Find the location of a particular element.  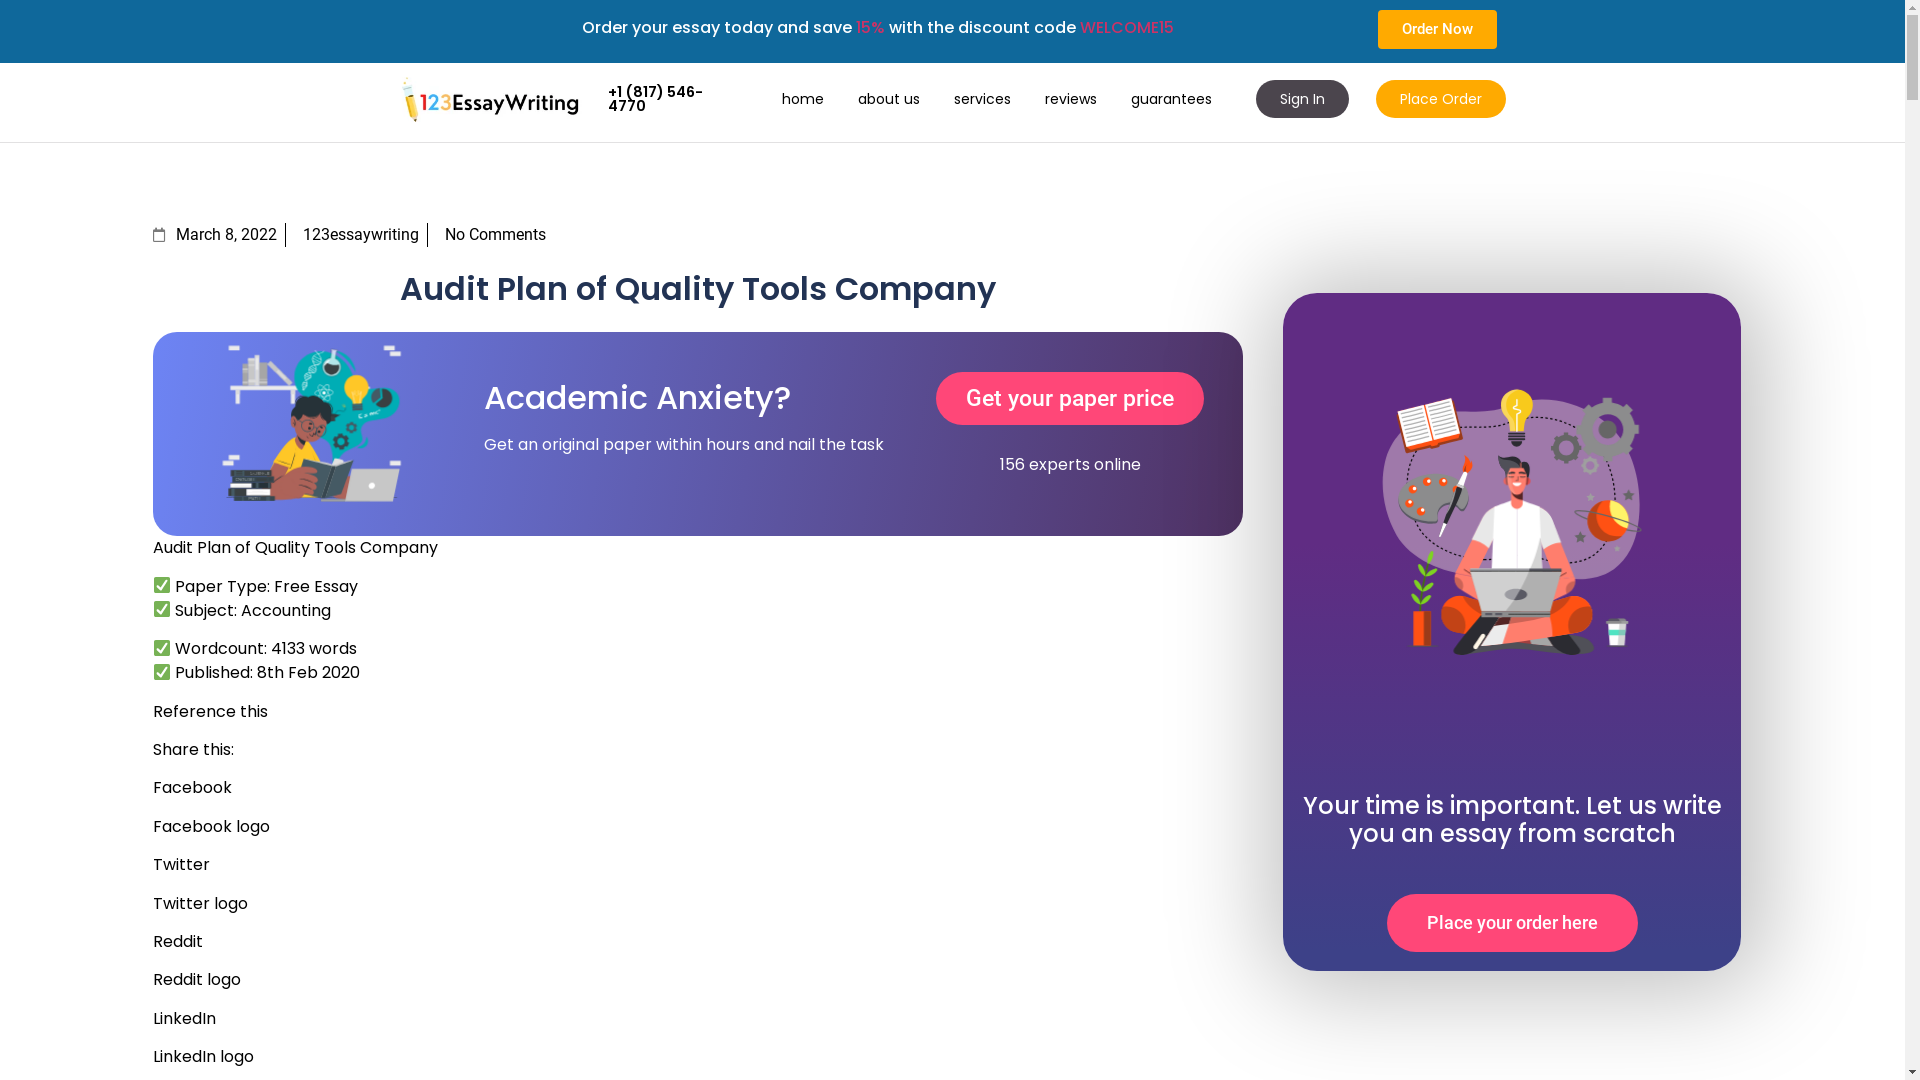

15% is located at coordinates (870, 27).